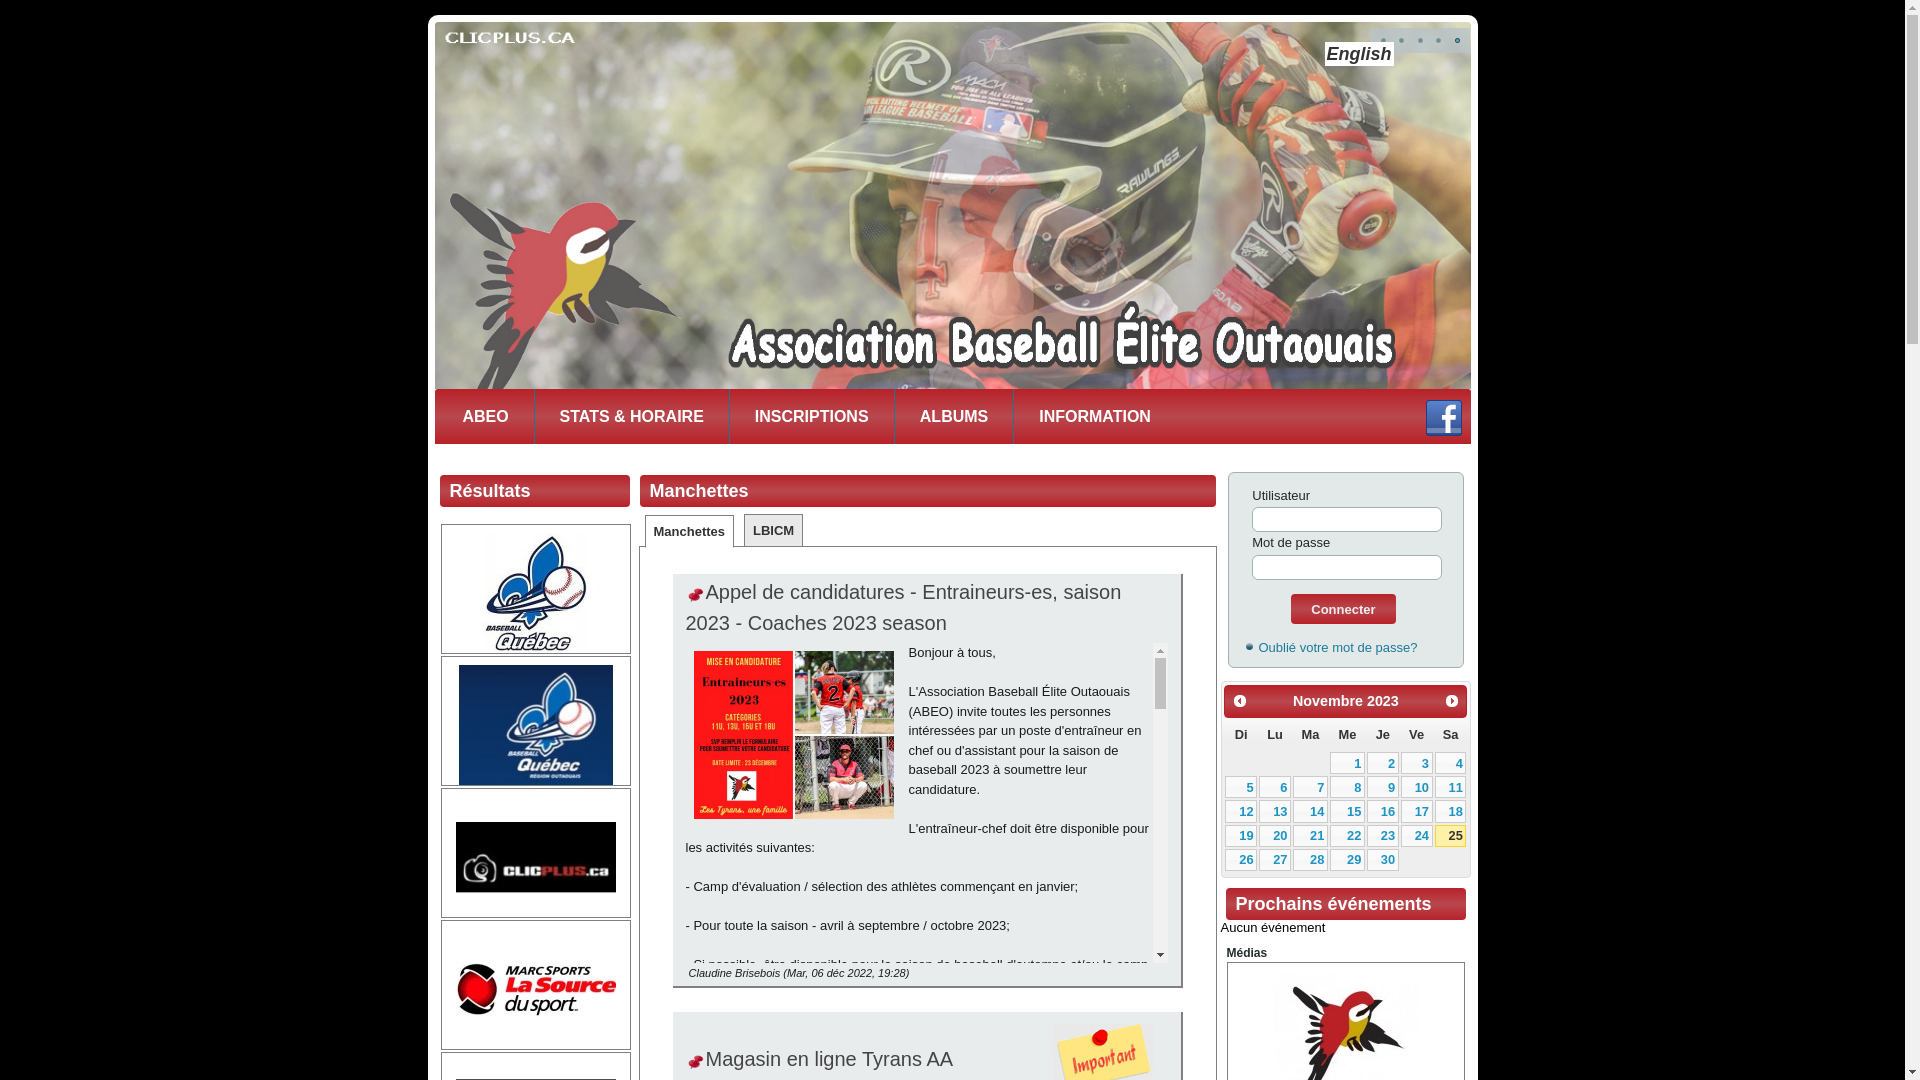  Describe the element at coordinates (1417, 811) in the screenshot. I see `17` at that location.